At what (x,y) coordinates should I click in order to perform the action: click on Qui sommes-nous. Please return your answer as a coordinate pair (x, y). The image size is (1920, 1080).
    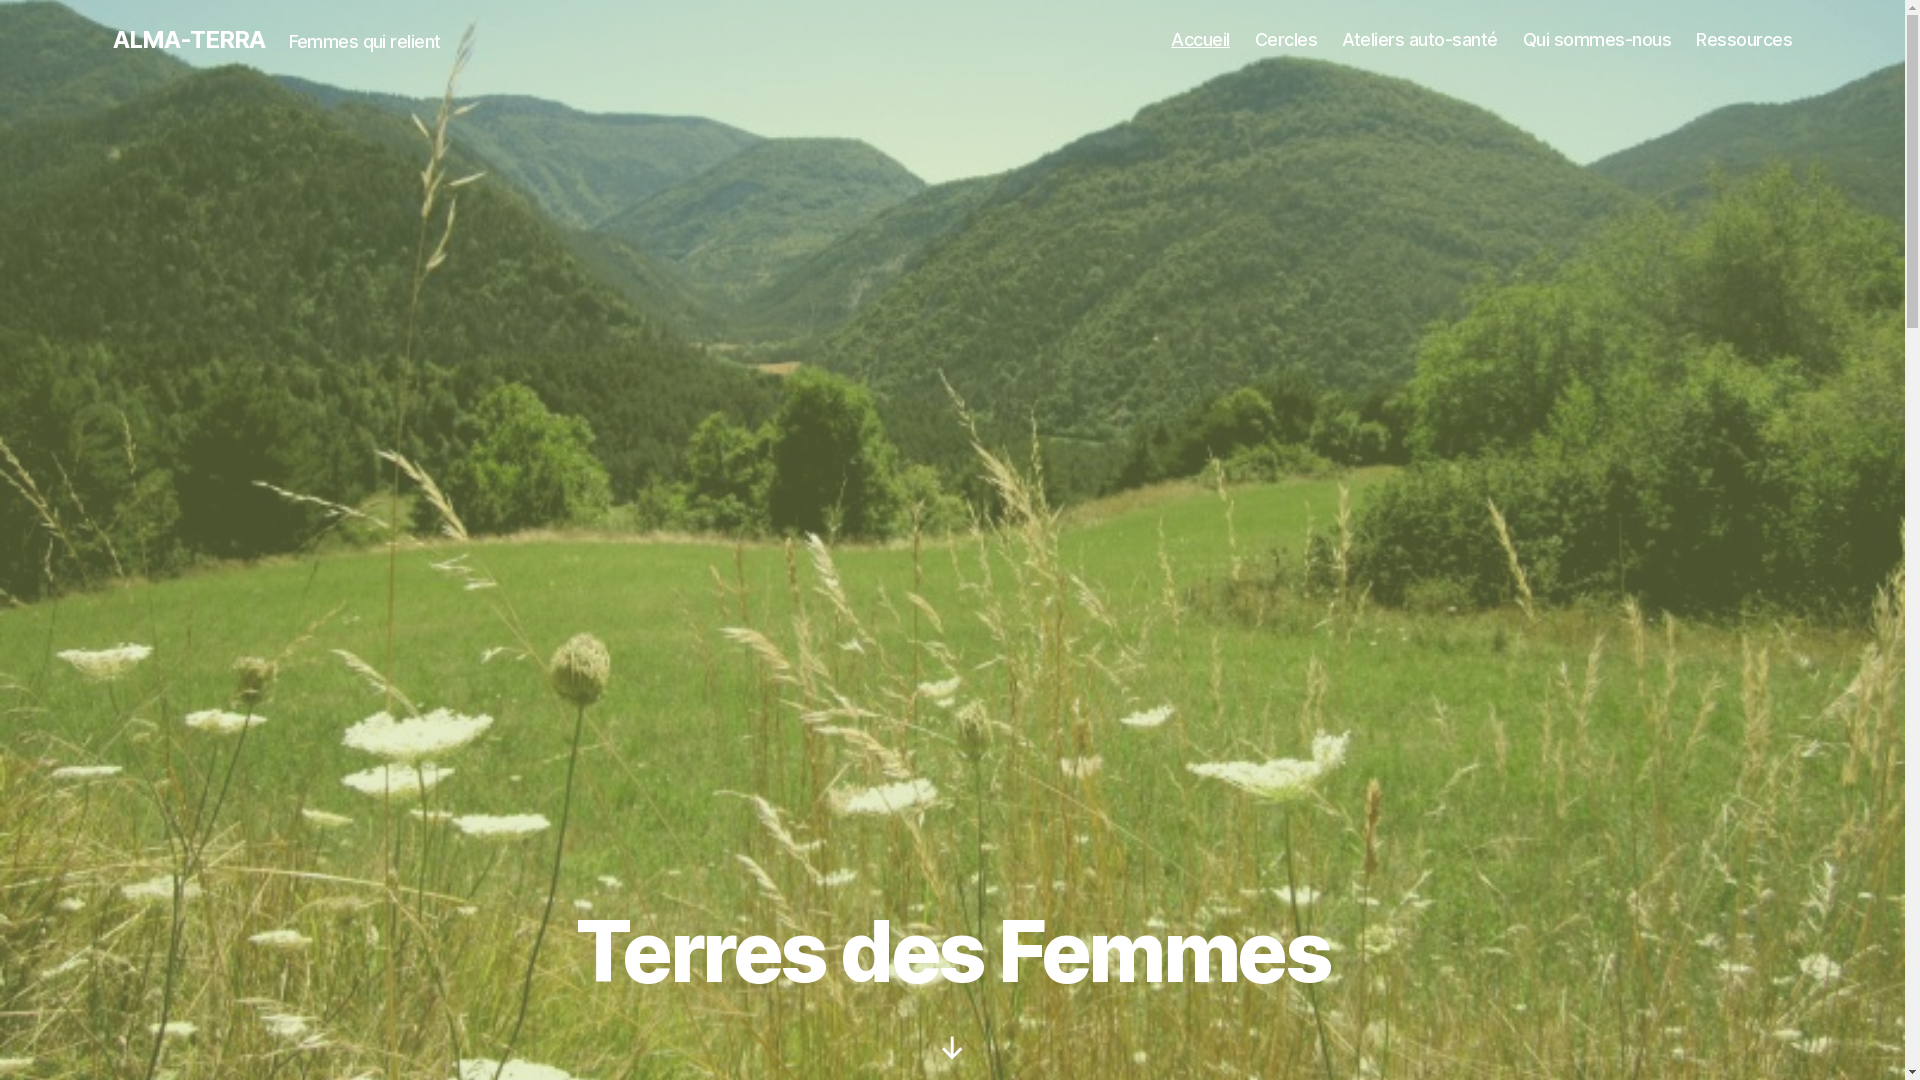
    Looking at the image, I should click on (1598, 40).